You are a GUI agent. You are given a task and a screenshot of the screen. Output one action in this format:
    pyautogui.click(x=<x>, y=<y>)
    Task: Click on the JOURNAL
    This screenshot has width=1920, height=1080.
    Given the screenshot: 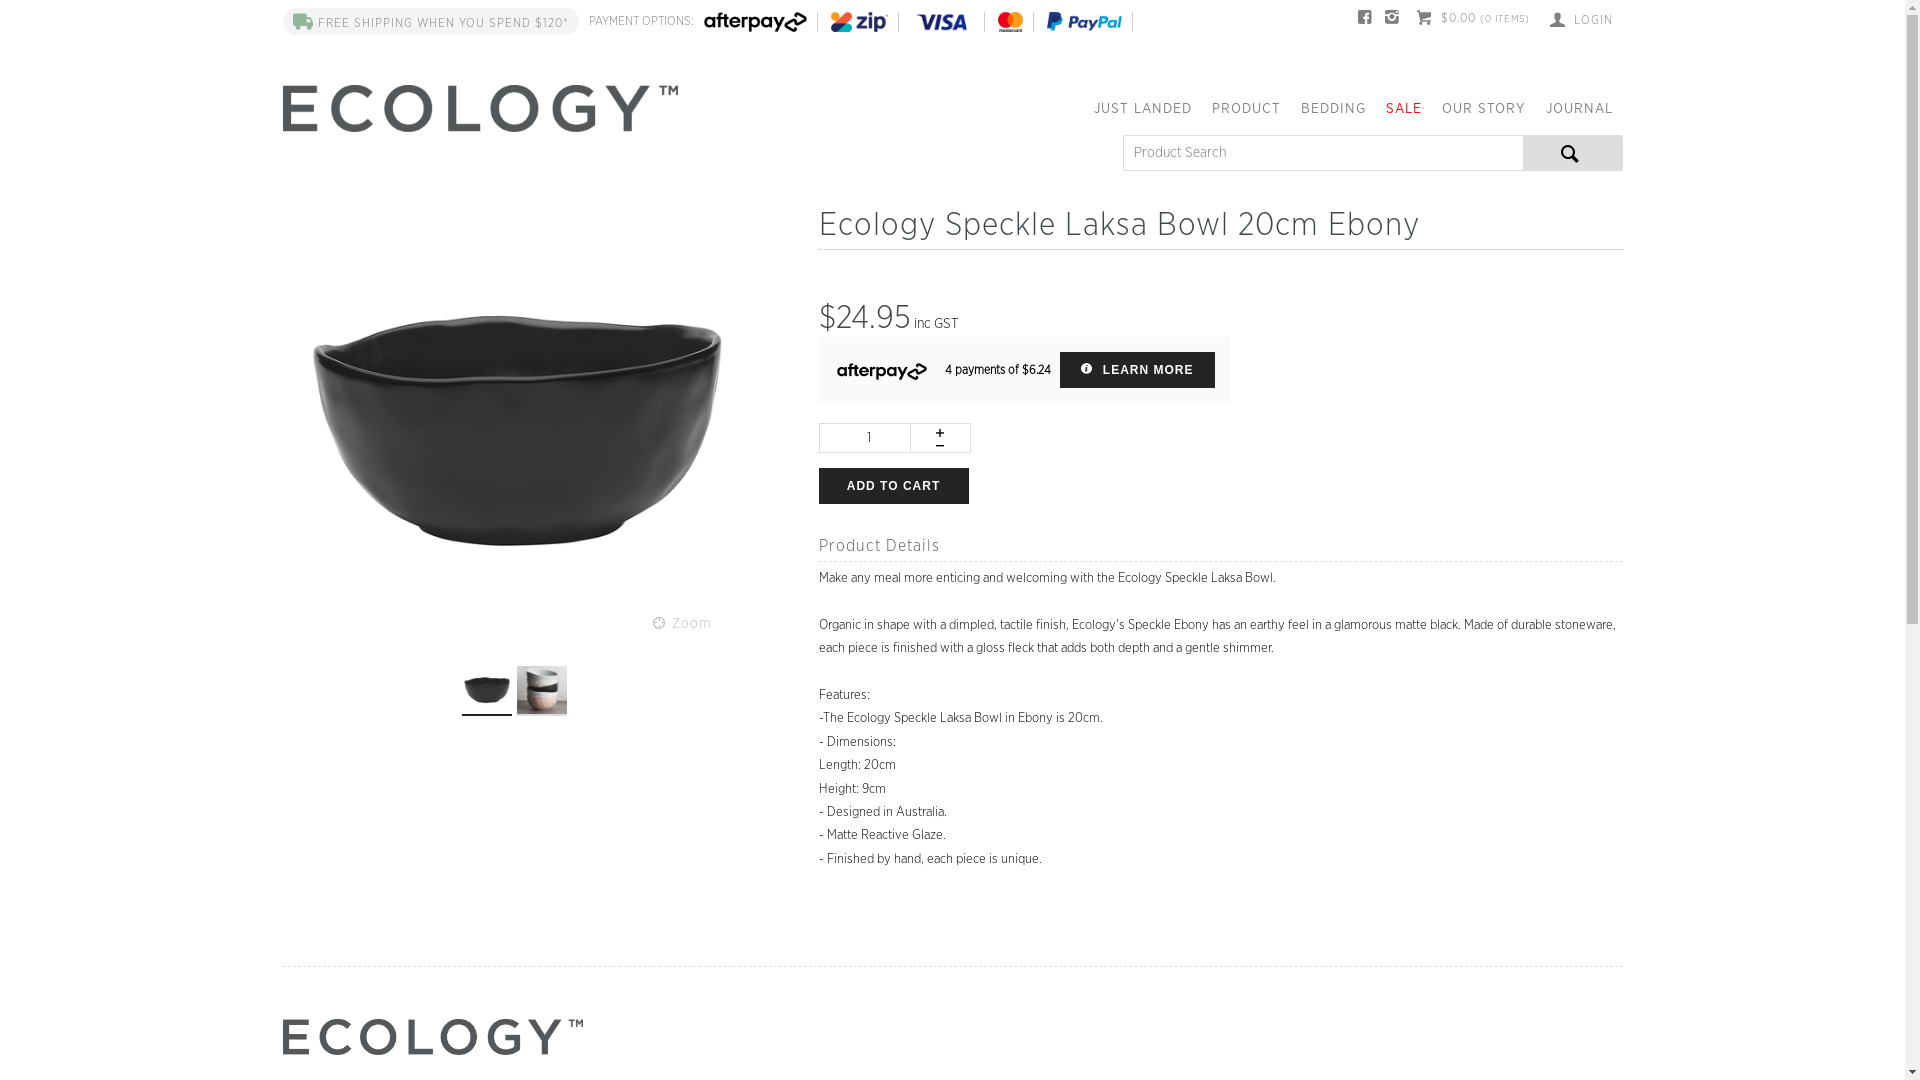 What is the action you would take?
    pyautogui.click(x=1580, y=115)
    